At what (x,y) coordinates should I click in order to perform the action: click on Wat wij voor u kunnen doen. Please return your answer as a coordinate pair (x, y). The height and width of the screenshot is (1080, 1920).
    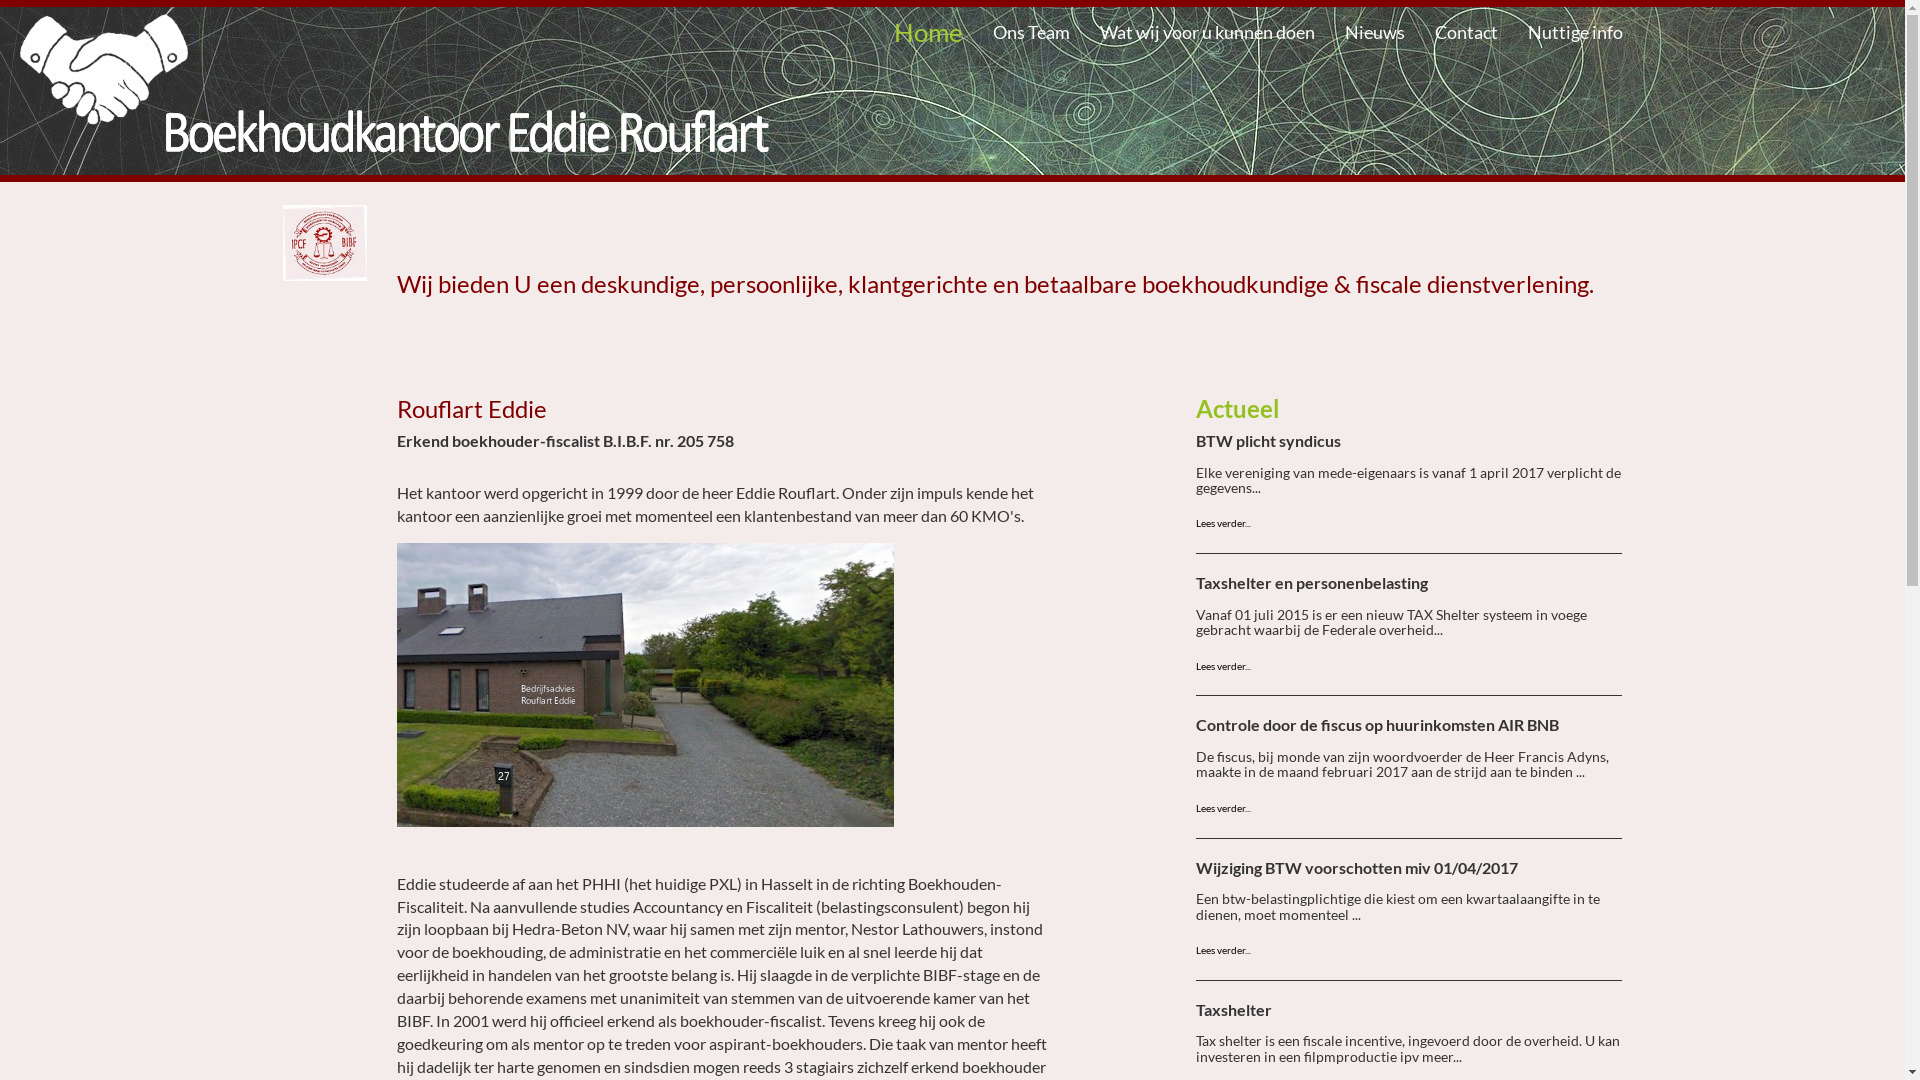
    Looking at the image, I should click on (1206, 32).